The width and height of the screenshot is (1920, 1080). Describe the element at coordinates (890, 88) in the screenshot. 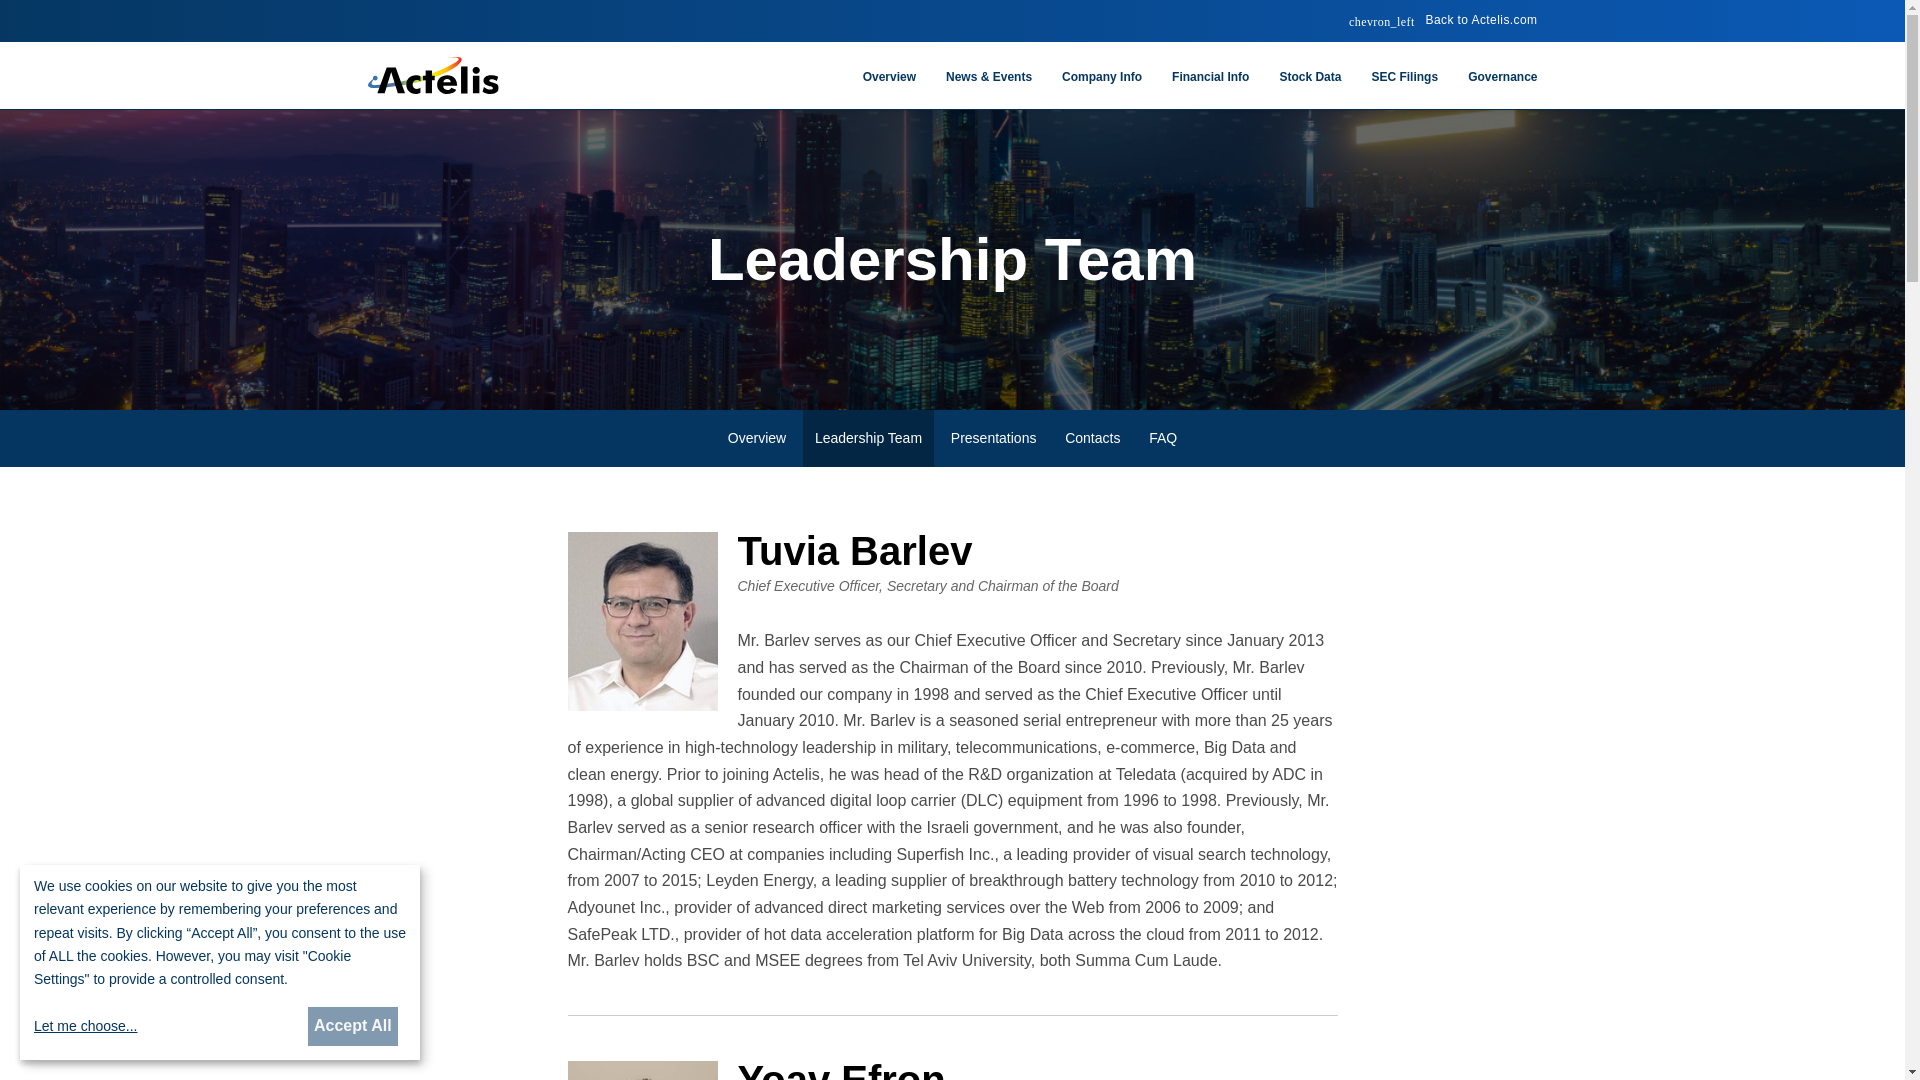

I see `Overview` at that location.